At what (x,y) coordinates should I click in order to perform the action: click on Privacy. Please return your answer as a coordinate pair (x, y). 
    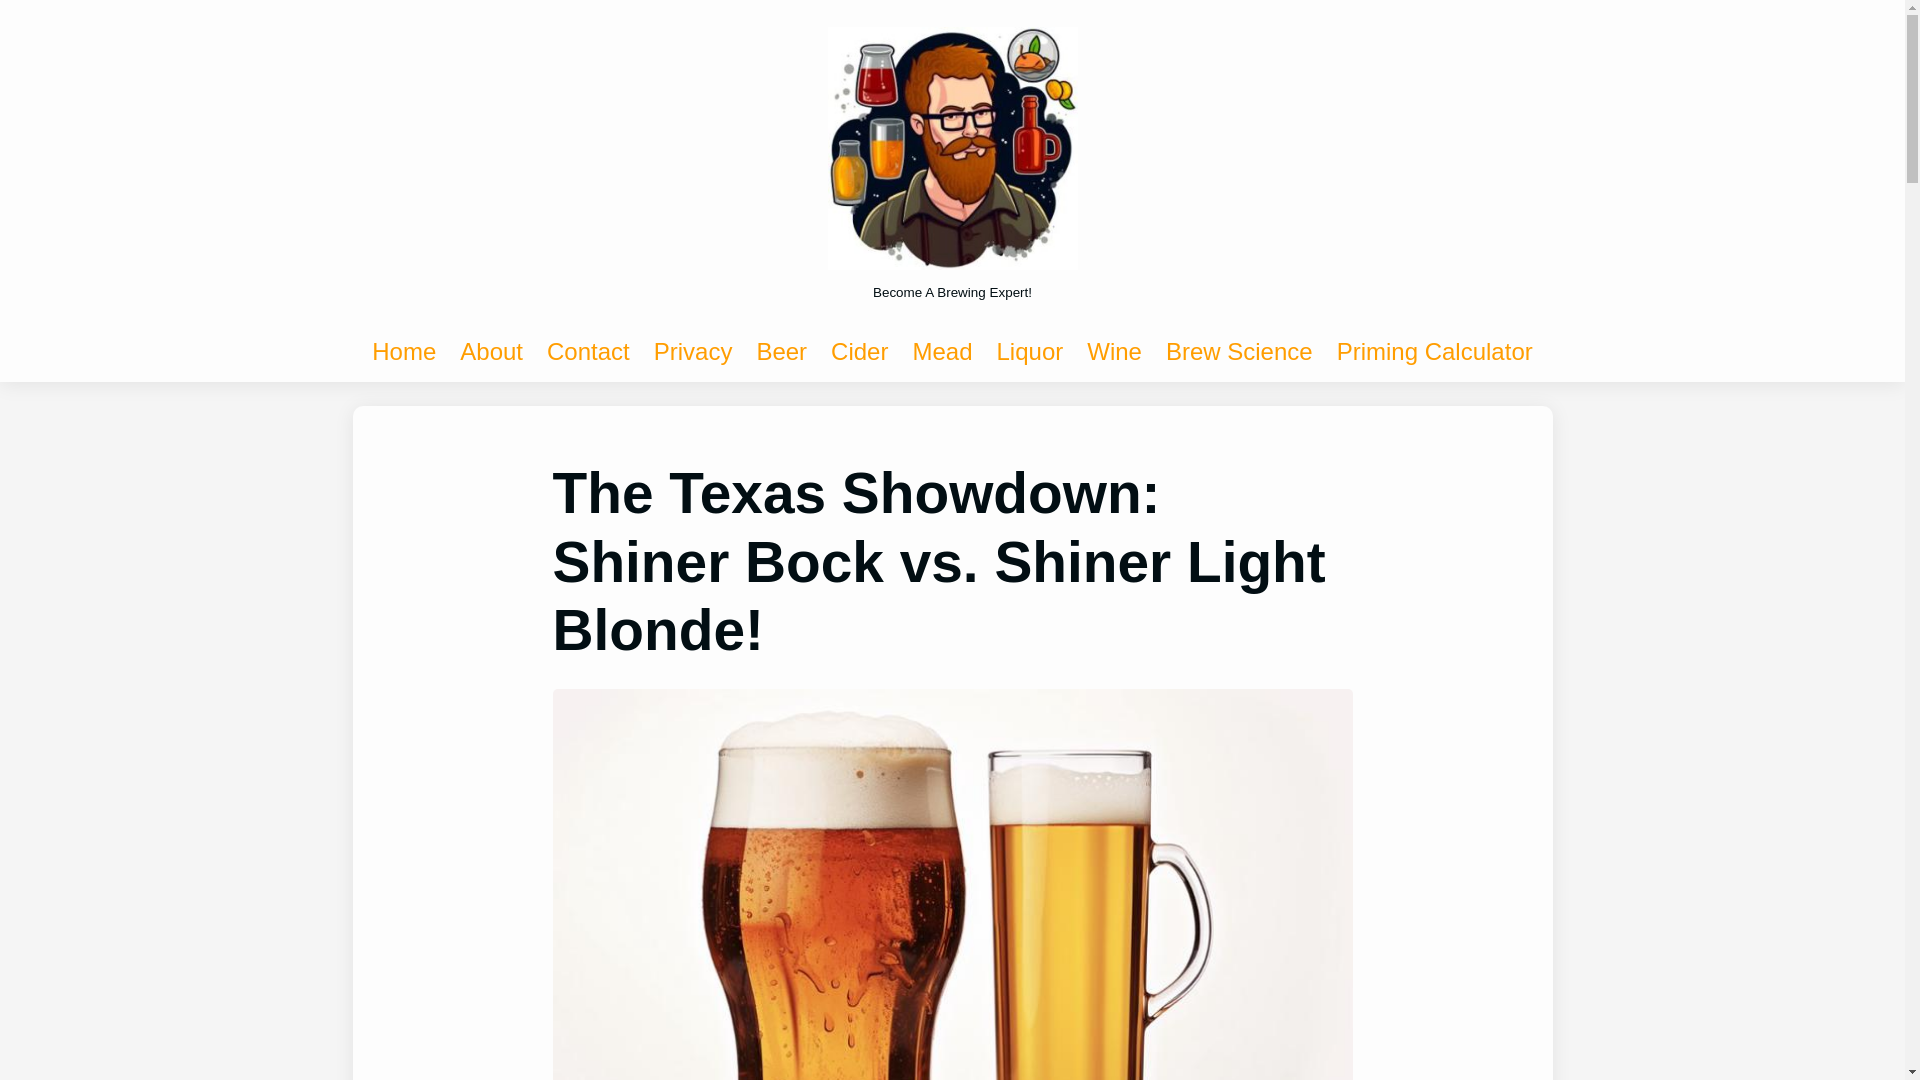
    Looking at the image, I should click on (694, 352).